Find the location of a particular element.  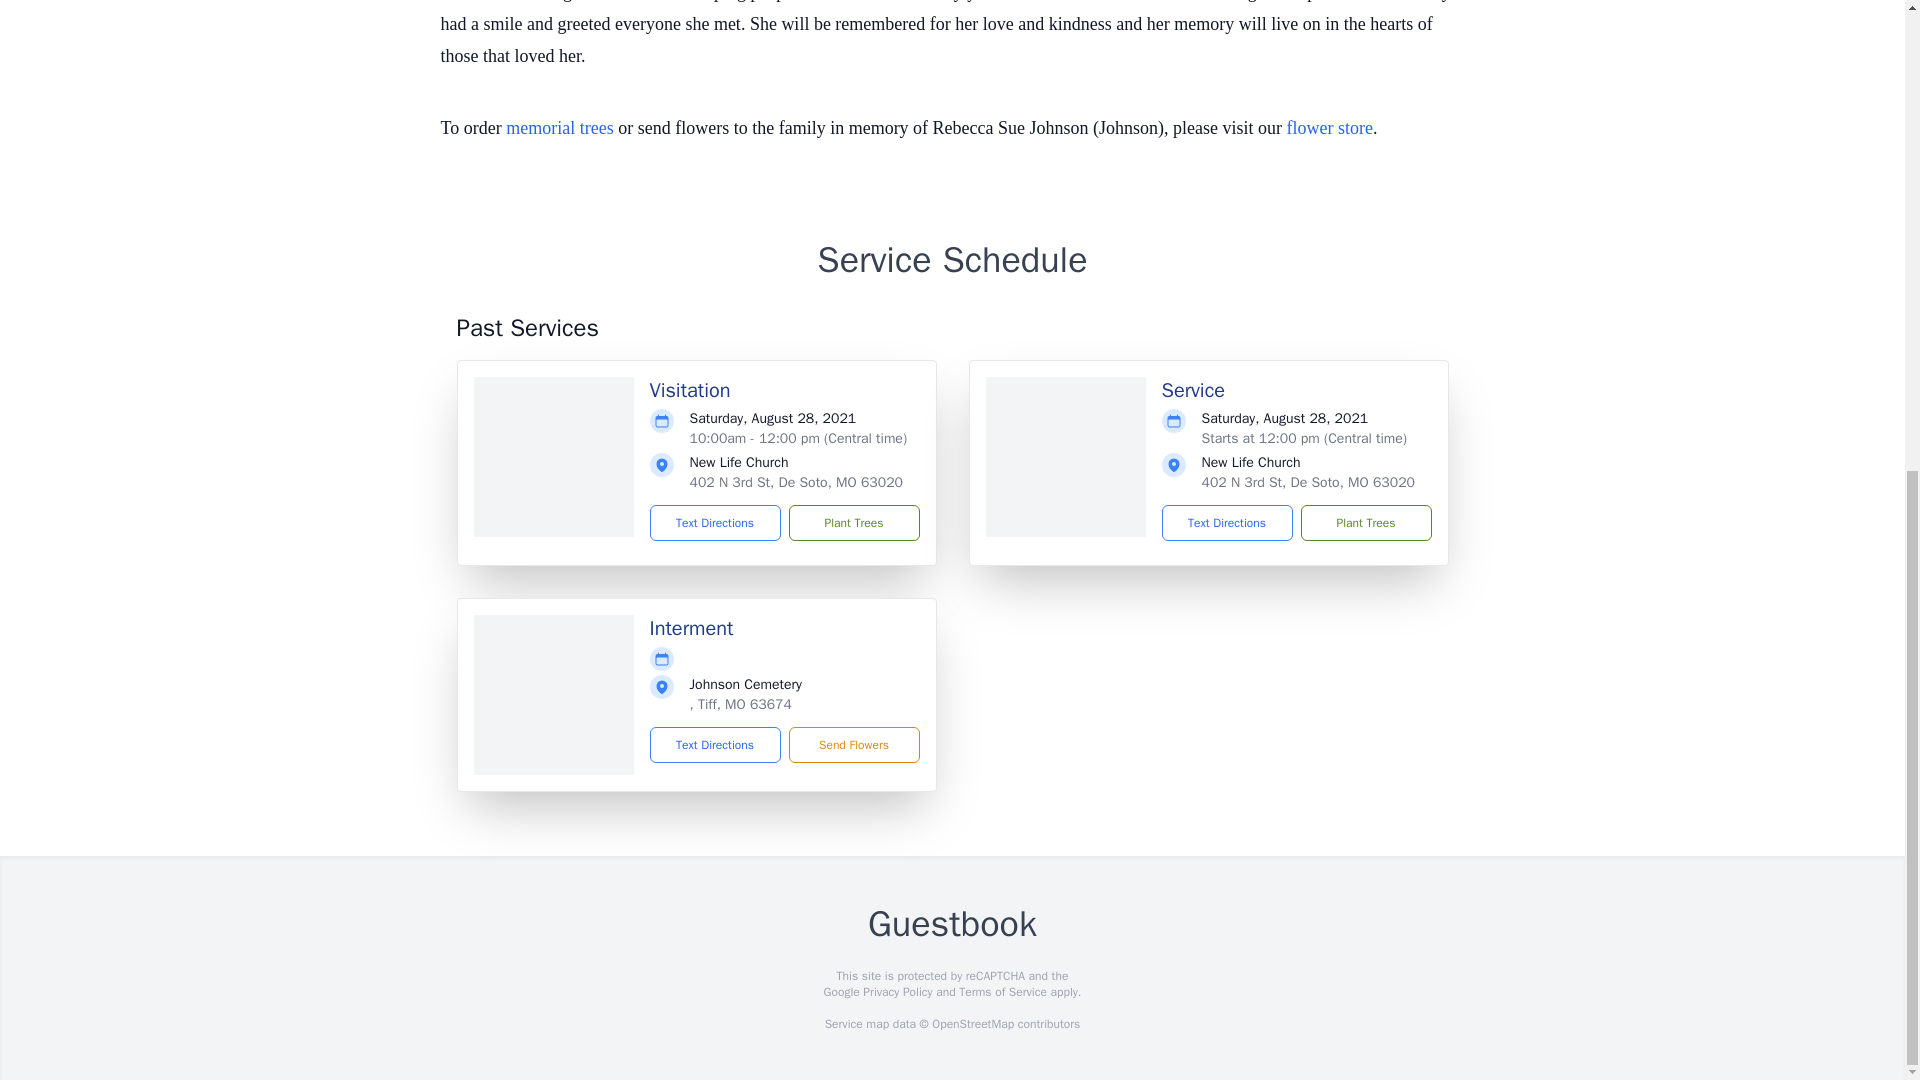

402 N 3rd St, De Soto, MO 63020 is located at coordinates (796, 482).